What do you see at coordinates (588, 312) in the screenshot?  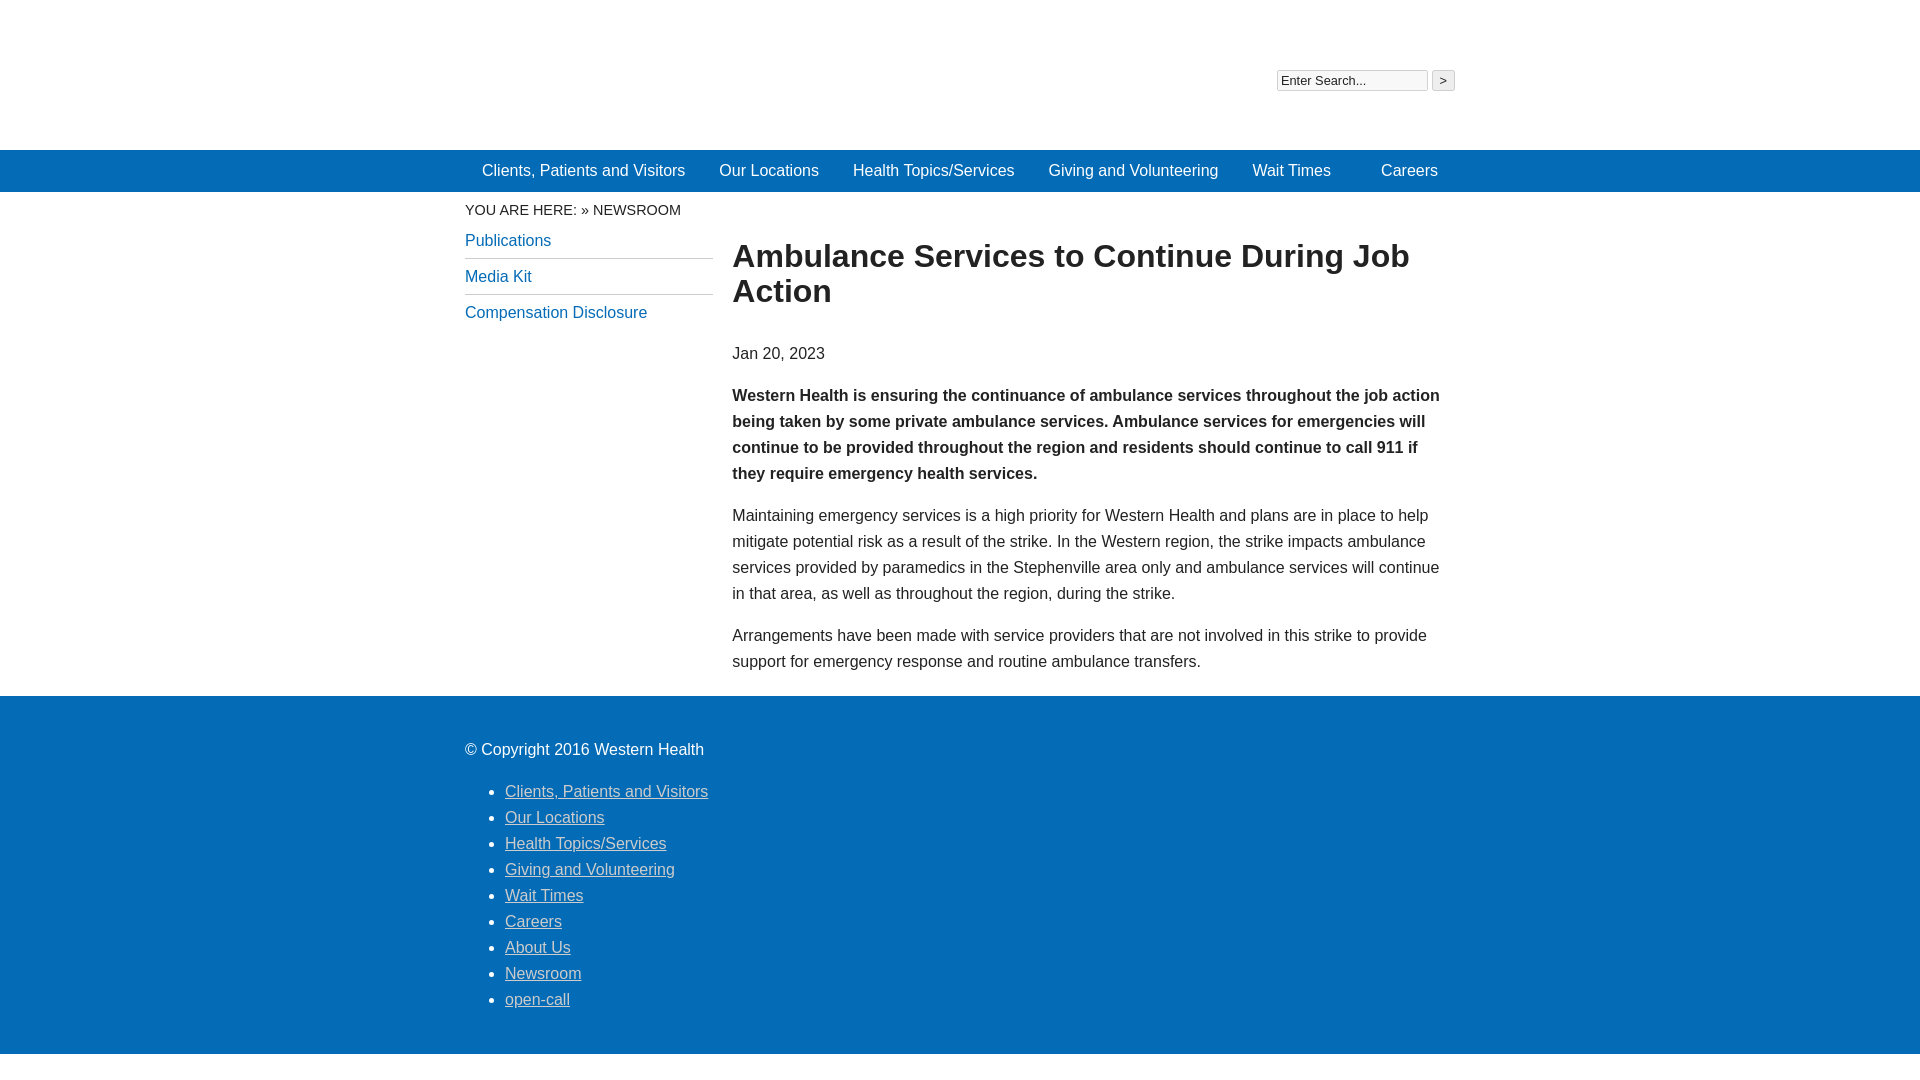 I see `Compensation Disclosure` at bounding box center [588, 312].